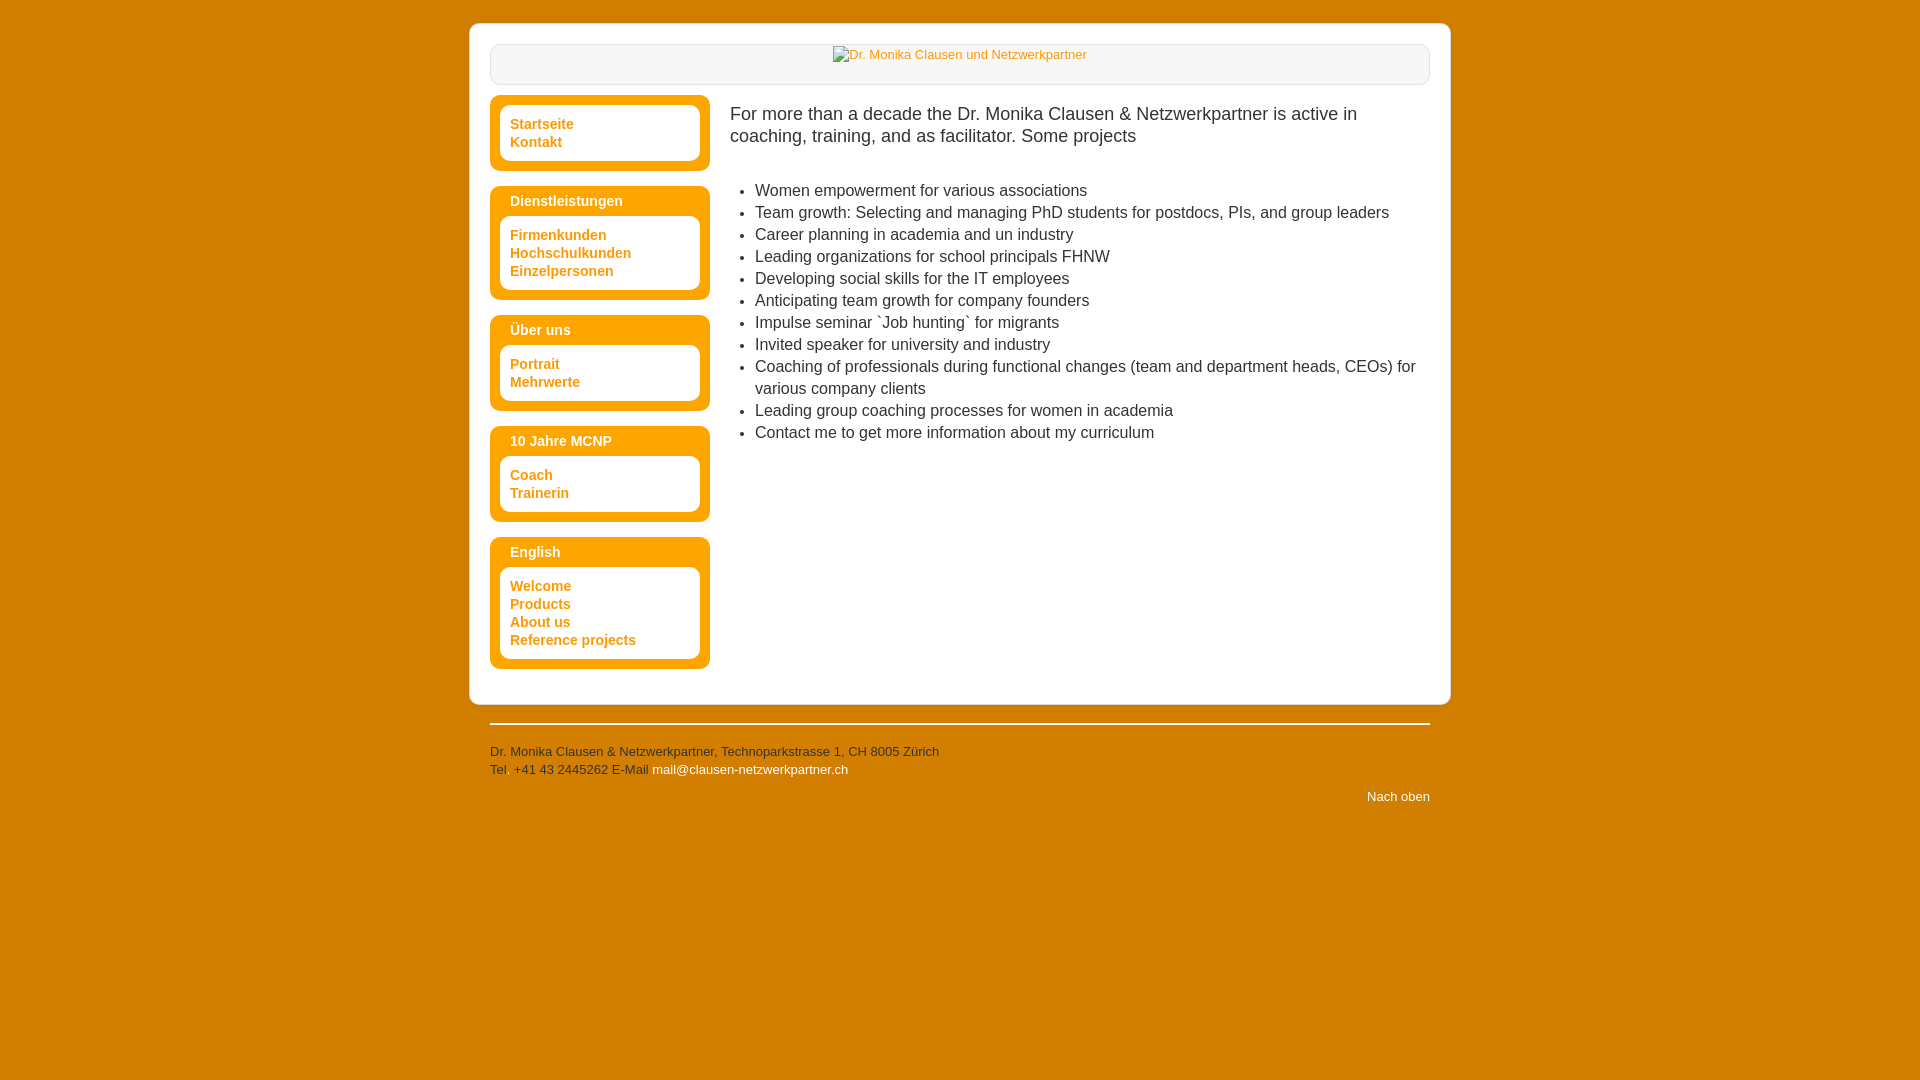  What do you see at coordinates (600, 586) in the screenshot?
I see `Welcome` at bounding box center [600, 586].